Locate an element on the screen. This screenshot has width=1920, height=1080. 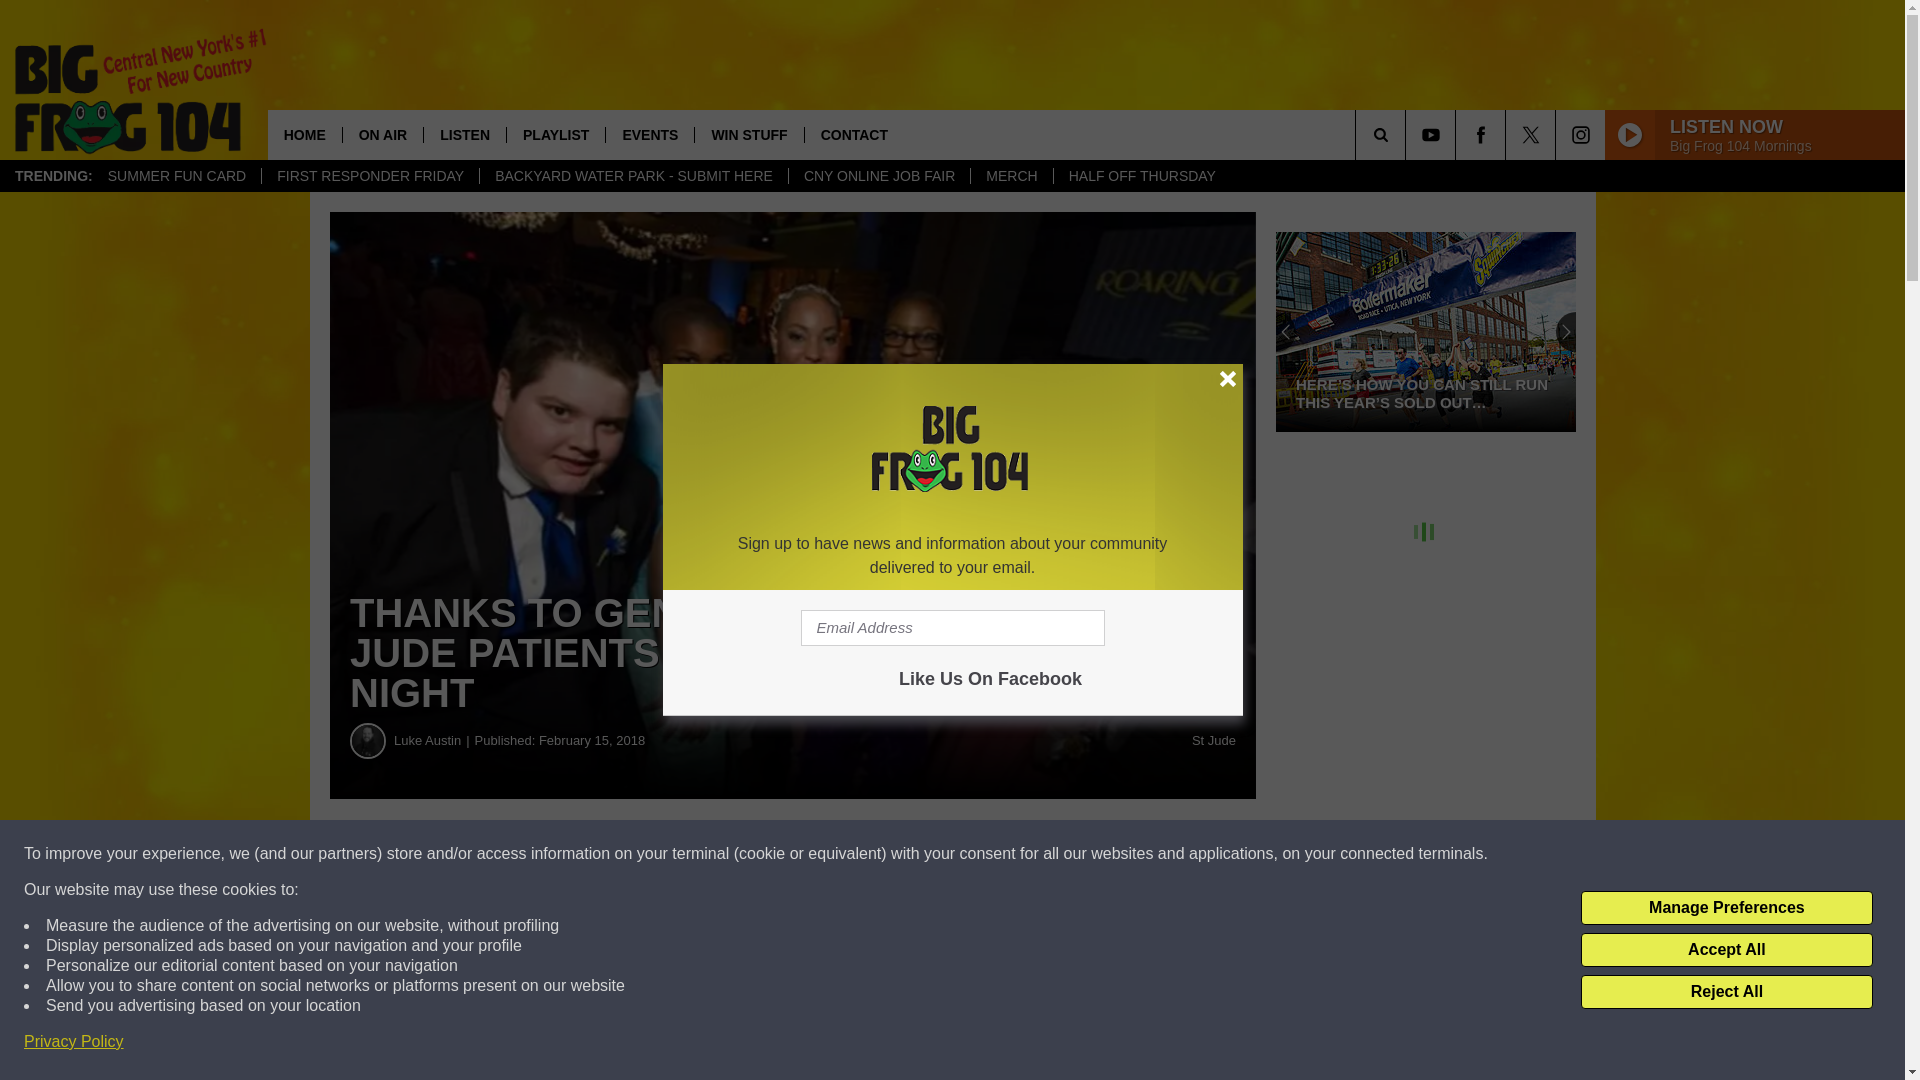
Privacy Policy is located at coordinates (74, 1042).